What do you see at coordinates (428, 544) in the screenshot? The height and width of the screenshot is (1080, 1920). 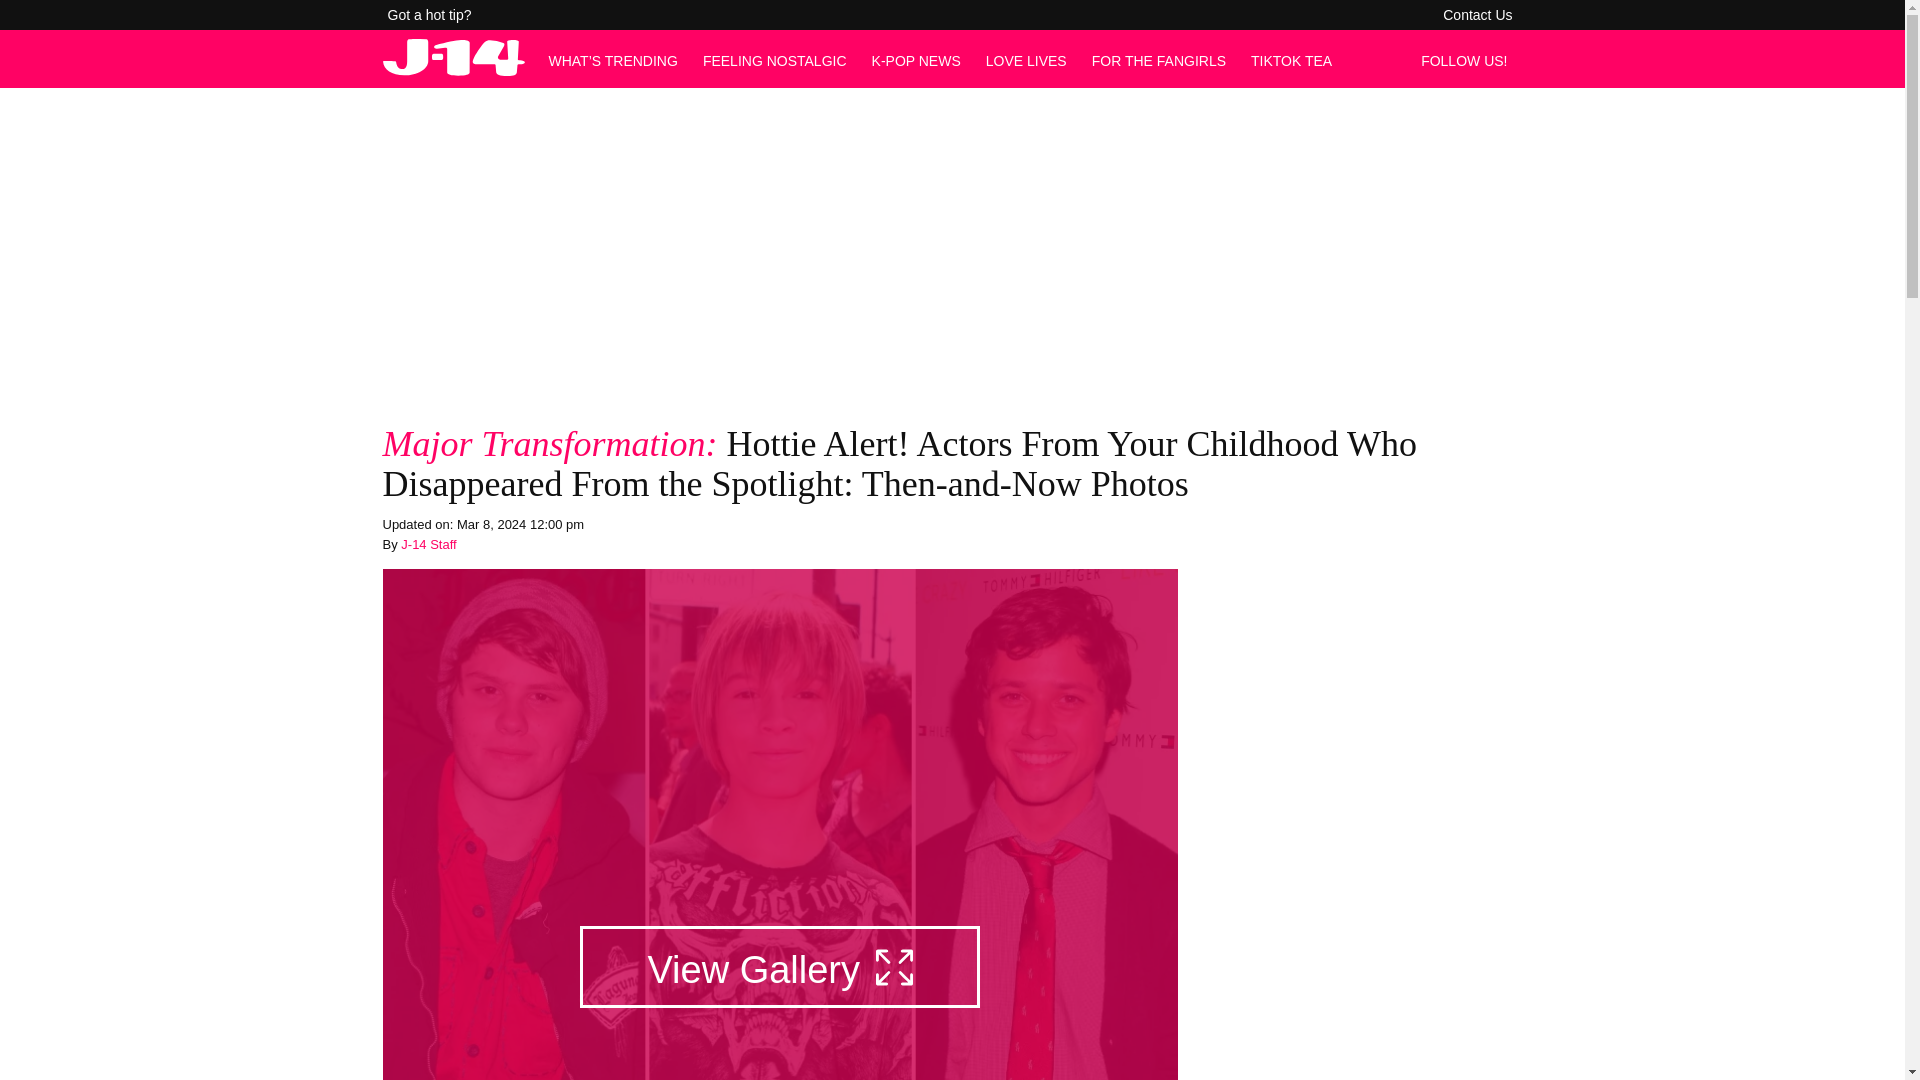 I see `Posts by J-14 Staff` at bounding box center [428, 544].